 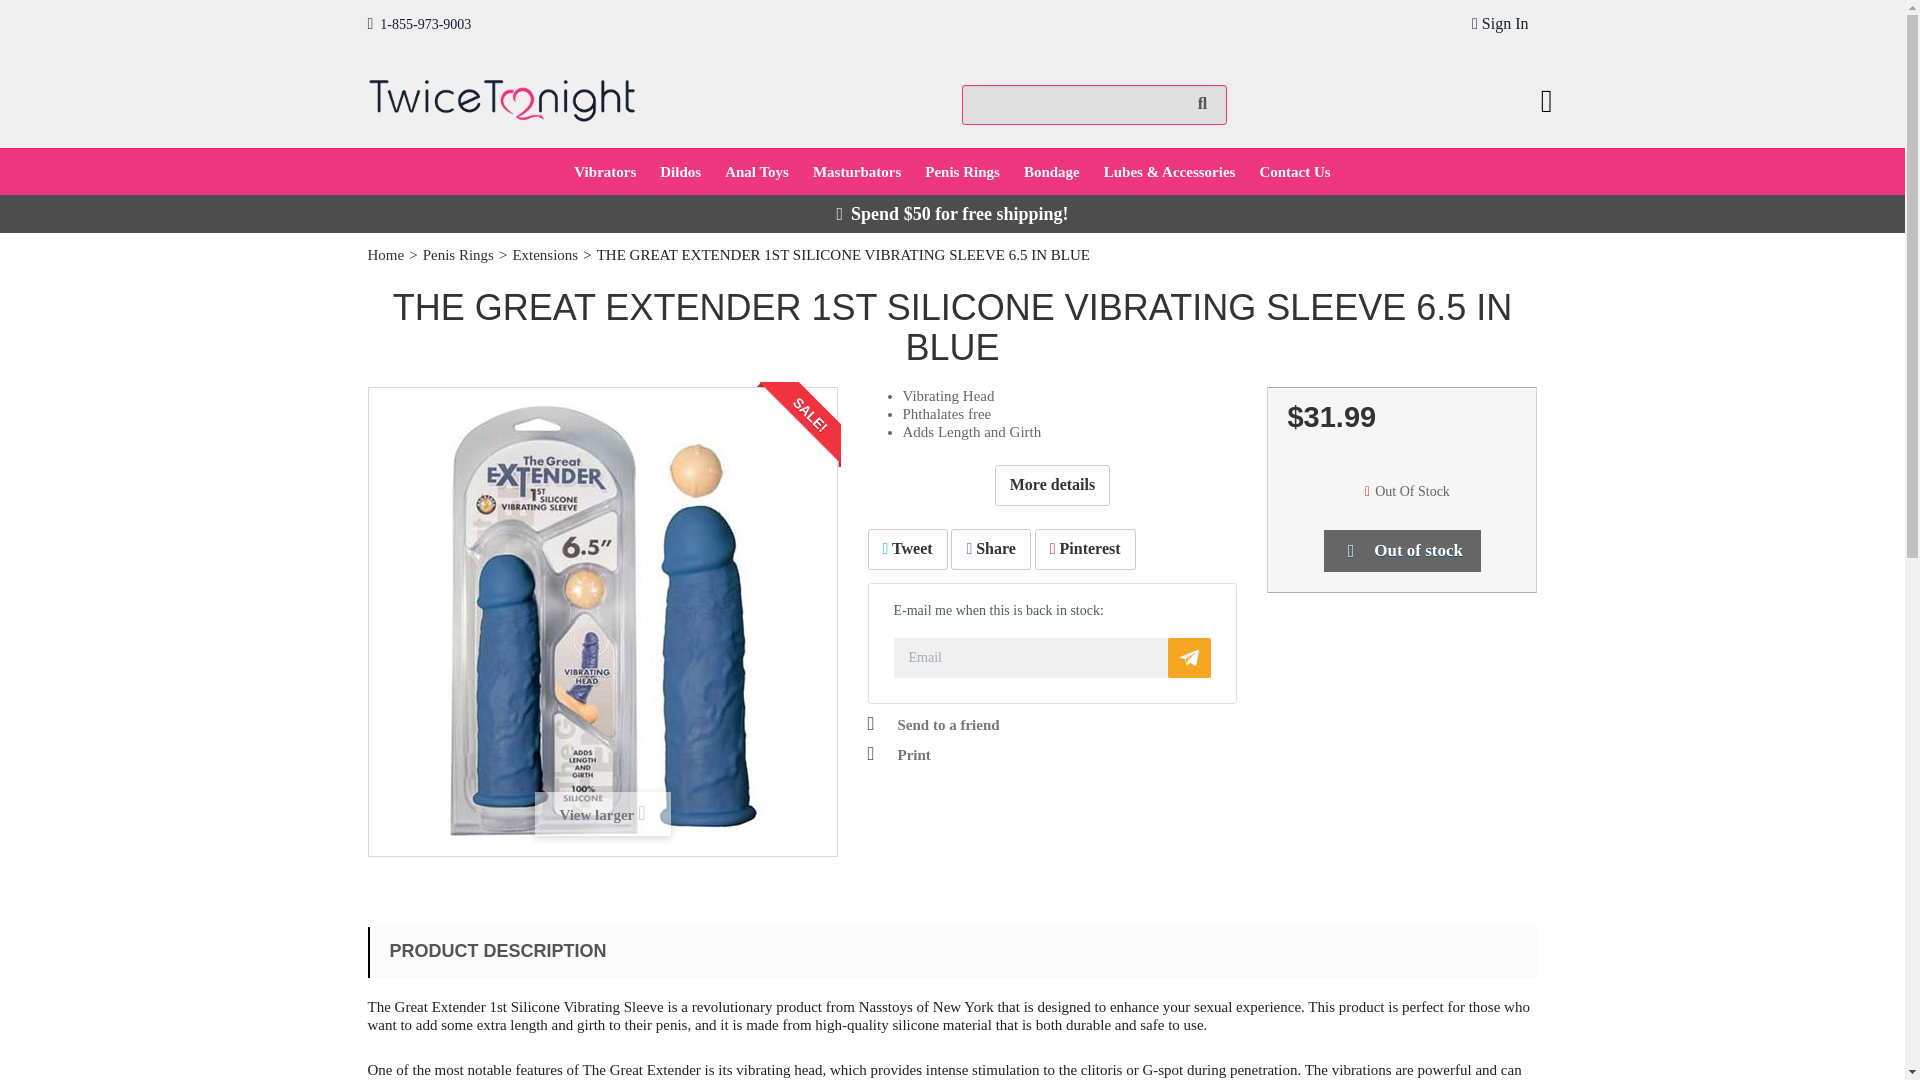 What do you see at coordinates (502, 96) in the screenshot?
I see `Twice Tonight` at bounding box center [502, 96].